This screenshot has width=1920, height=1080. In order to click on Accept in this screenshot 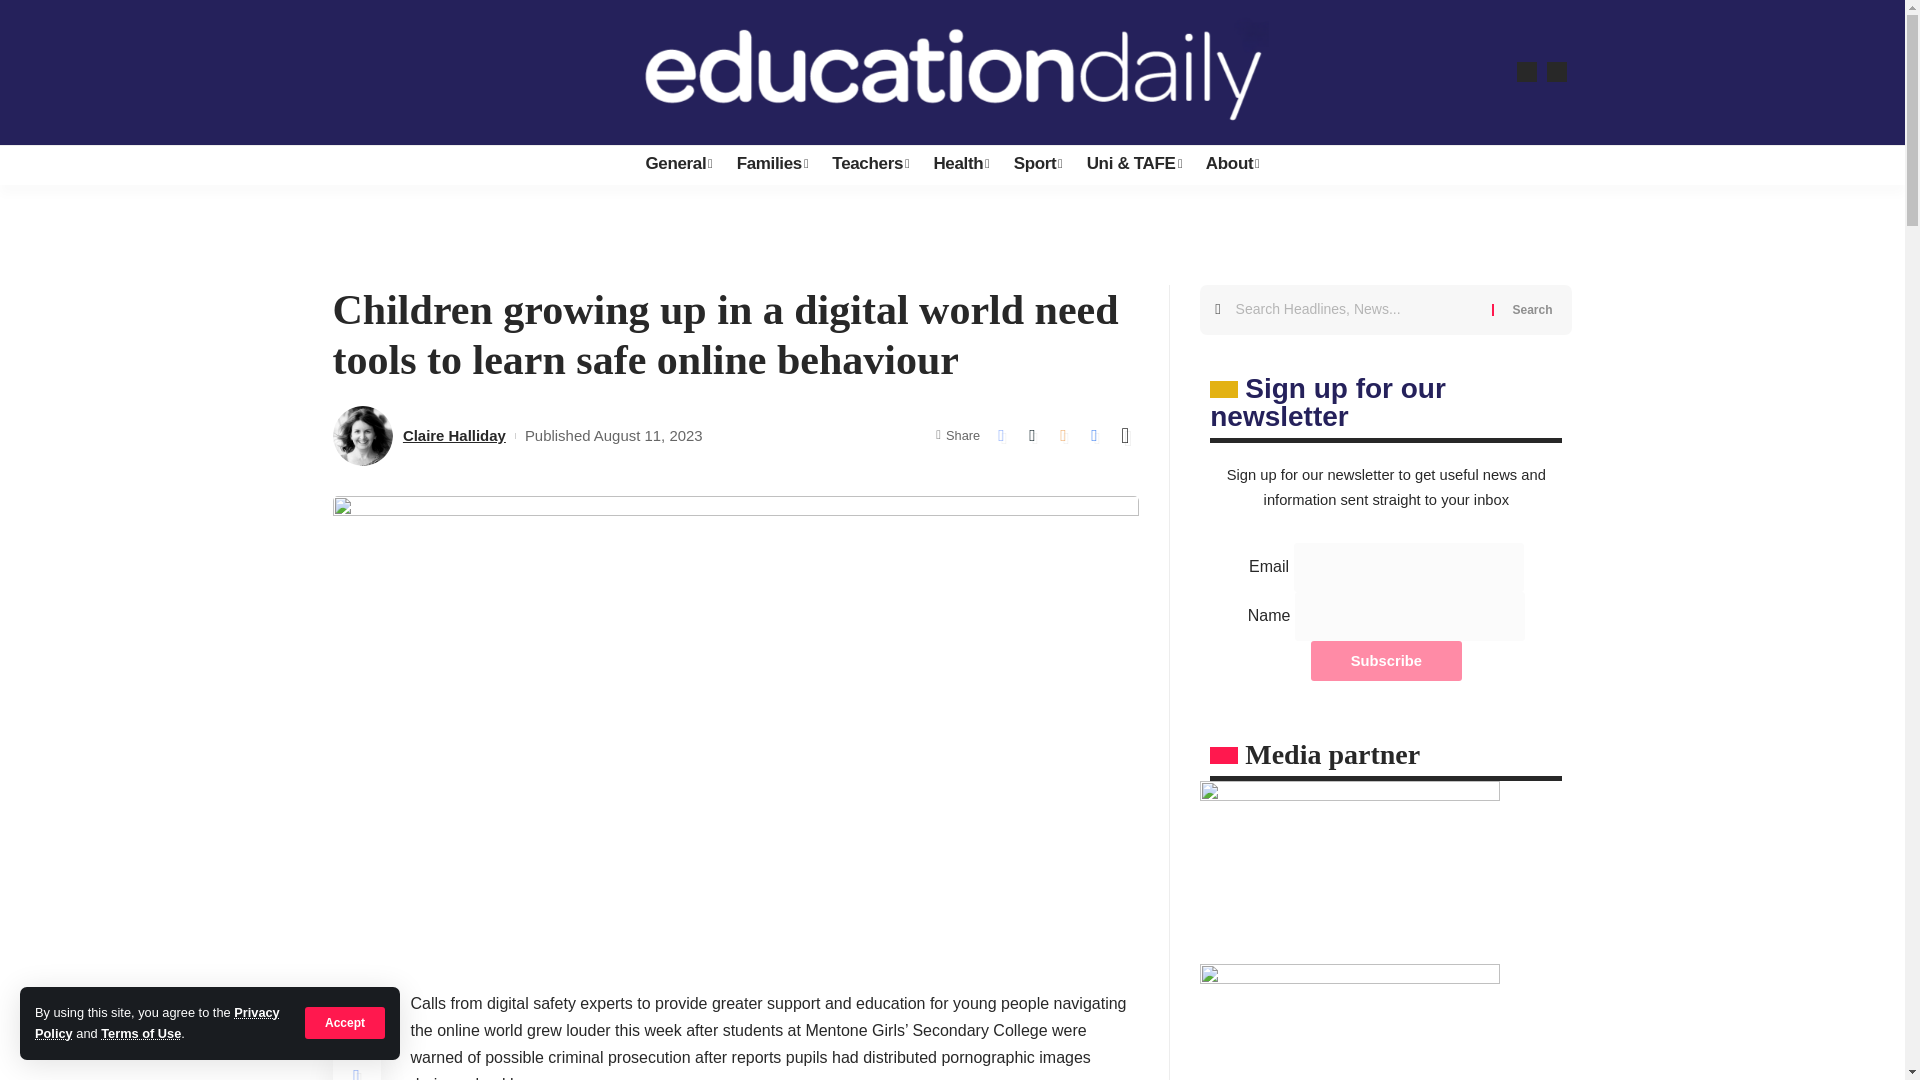, I will do `click(345, 1022)`.